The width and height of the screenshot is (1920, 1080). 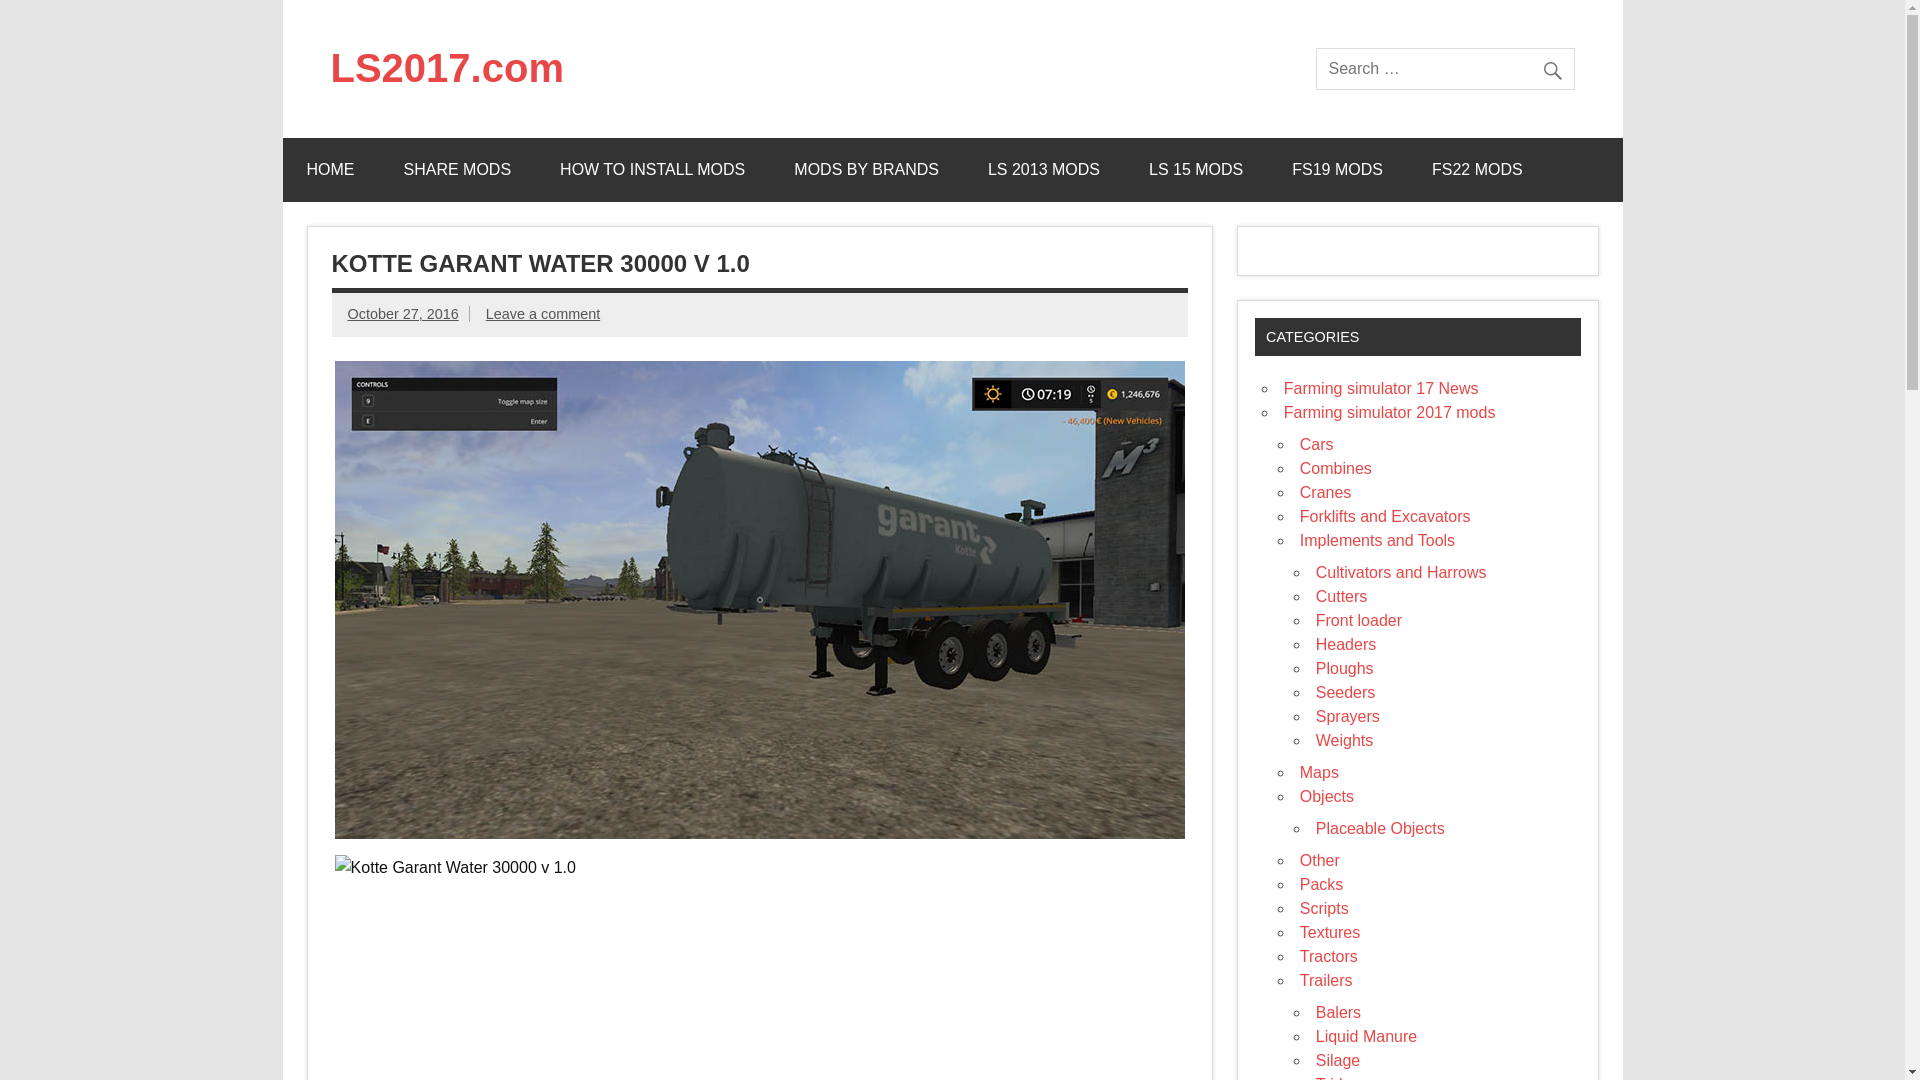 I want to click on Other, so click(x=1320, y=860).